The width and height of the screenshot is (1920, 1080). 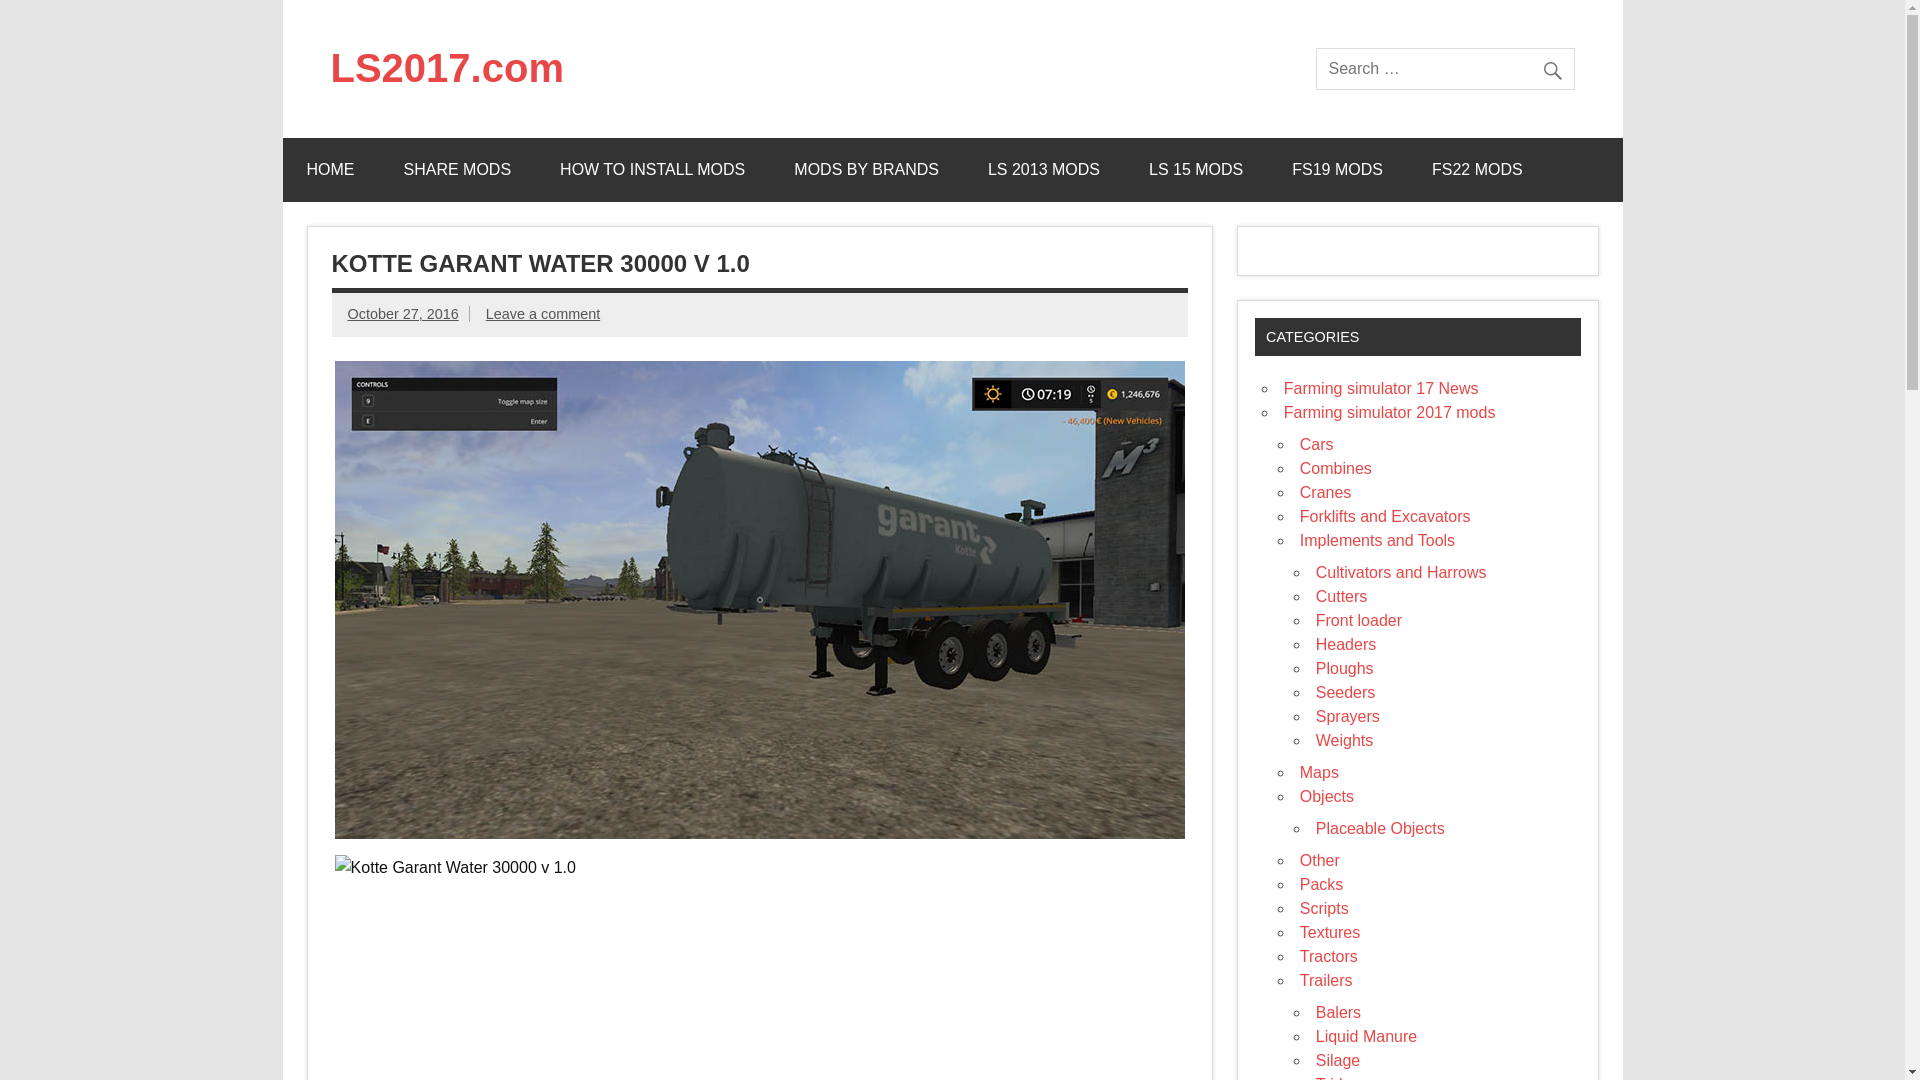 I want to click on Other, so click(x=1320, y=860).